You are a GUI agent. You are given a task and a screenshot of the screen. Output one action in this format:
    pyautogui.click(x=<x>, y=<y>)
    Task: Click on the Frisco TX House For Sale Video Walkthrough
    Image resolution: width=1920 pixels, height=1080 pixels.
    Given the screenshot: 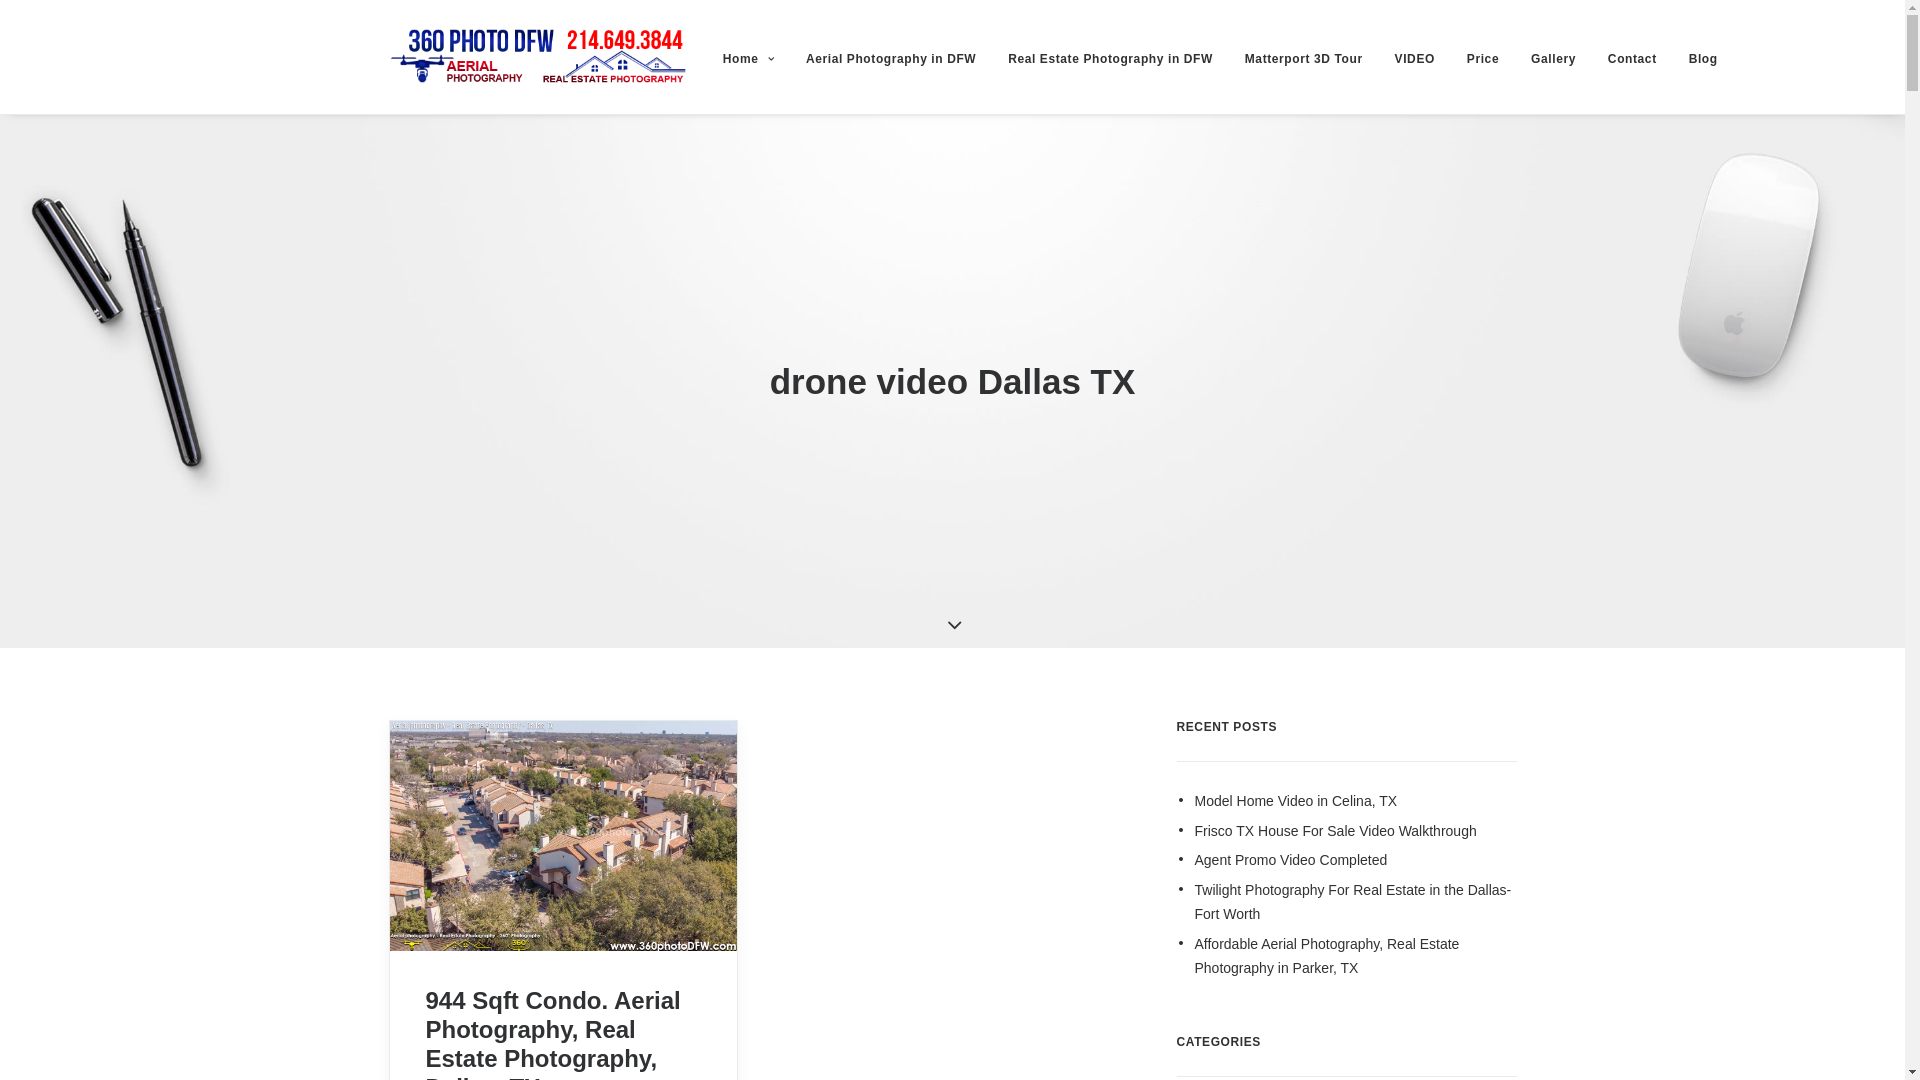 What is the action you would take?
    pyautogui.click(x=1355, y=832)
    